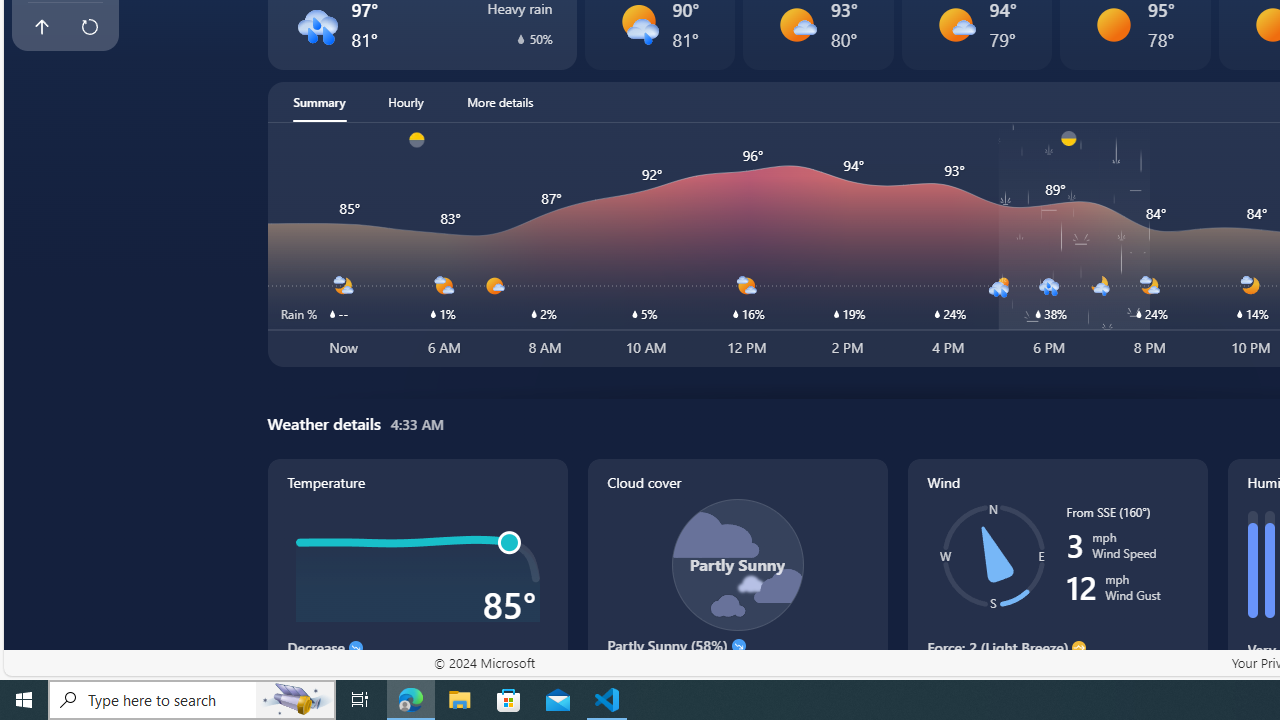 The image size is (1280, 720). I want to click on Mostly sunny, so click(954, 24).